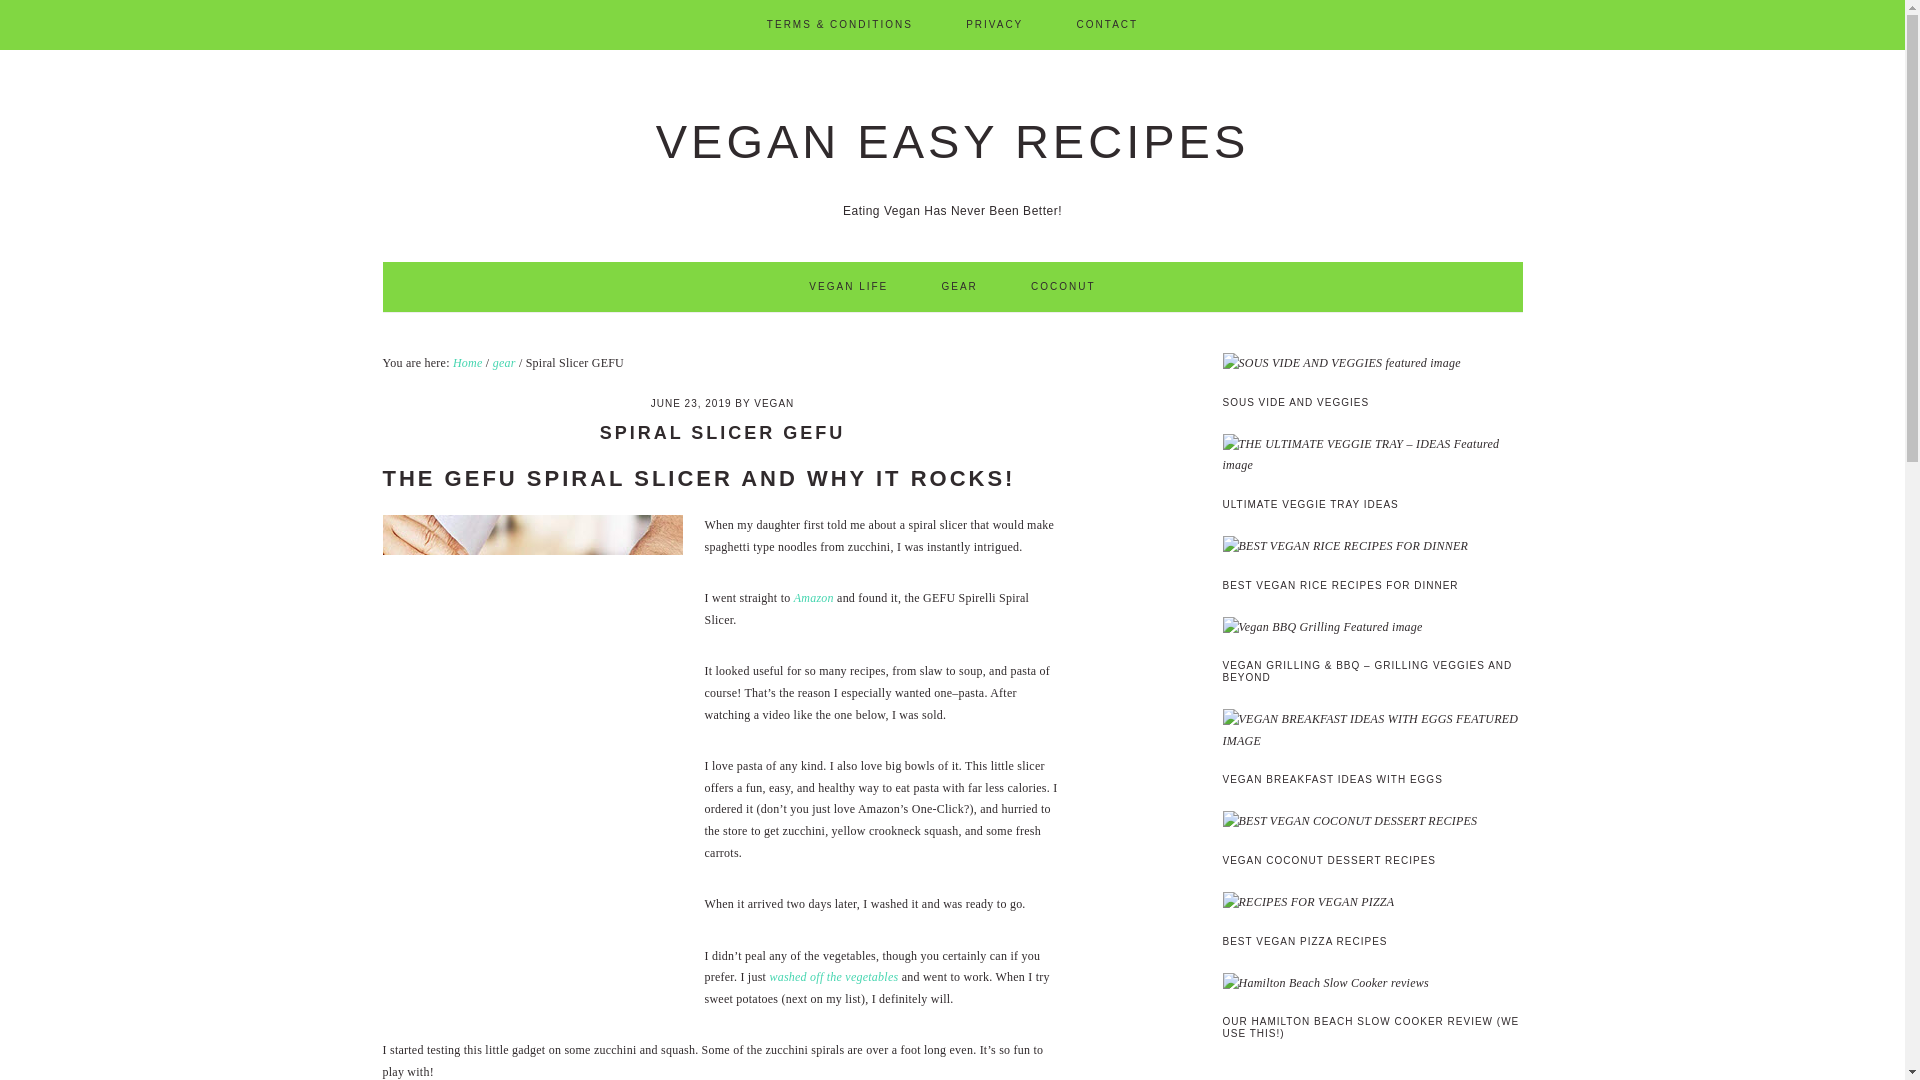 This screenshot has height=1080, width=1920. What do you see at coordinates (814, 597) in the screenshot?
I see `Amazon` at bounding box center [814, 597].